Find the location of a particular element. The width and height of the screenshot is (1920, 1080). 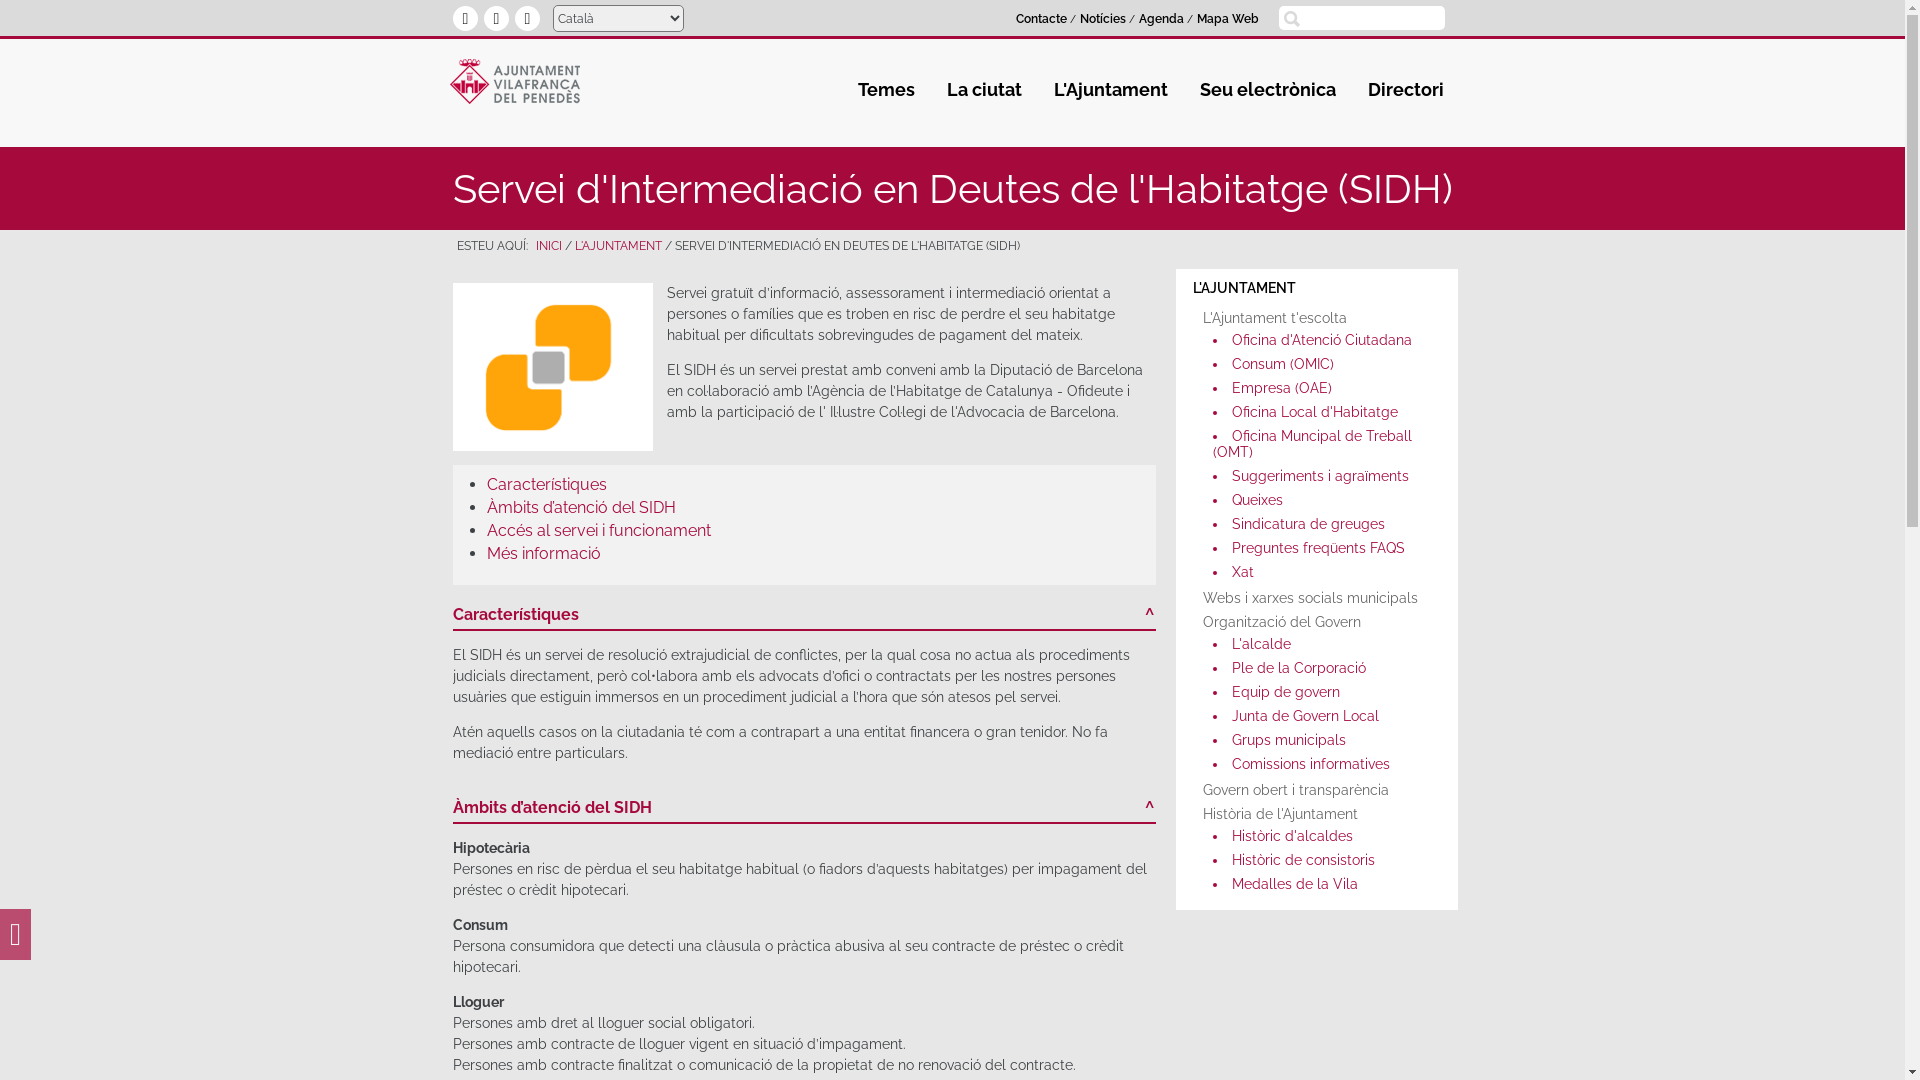

Grups municipals is located at coordinates (1322, 740).